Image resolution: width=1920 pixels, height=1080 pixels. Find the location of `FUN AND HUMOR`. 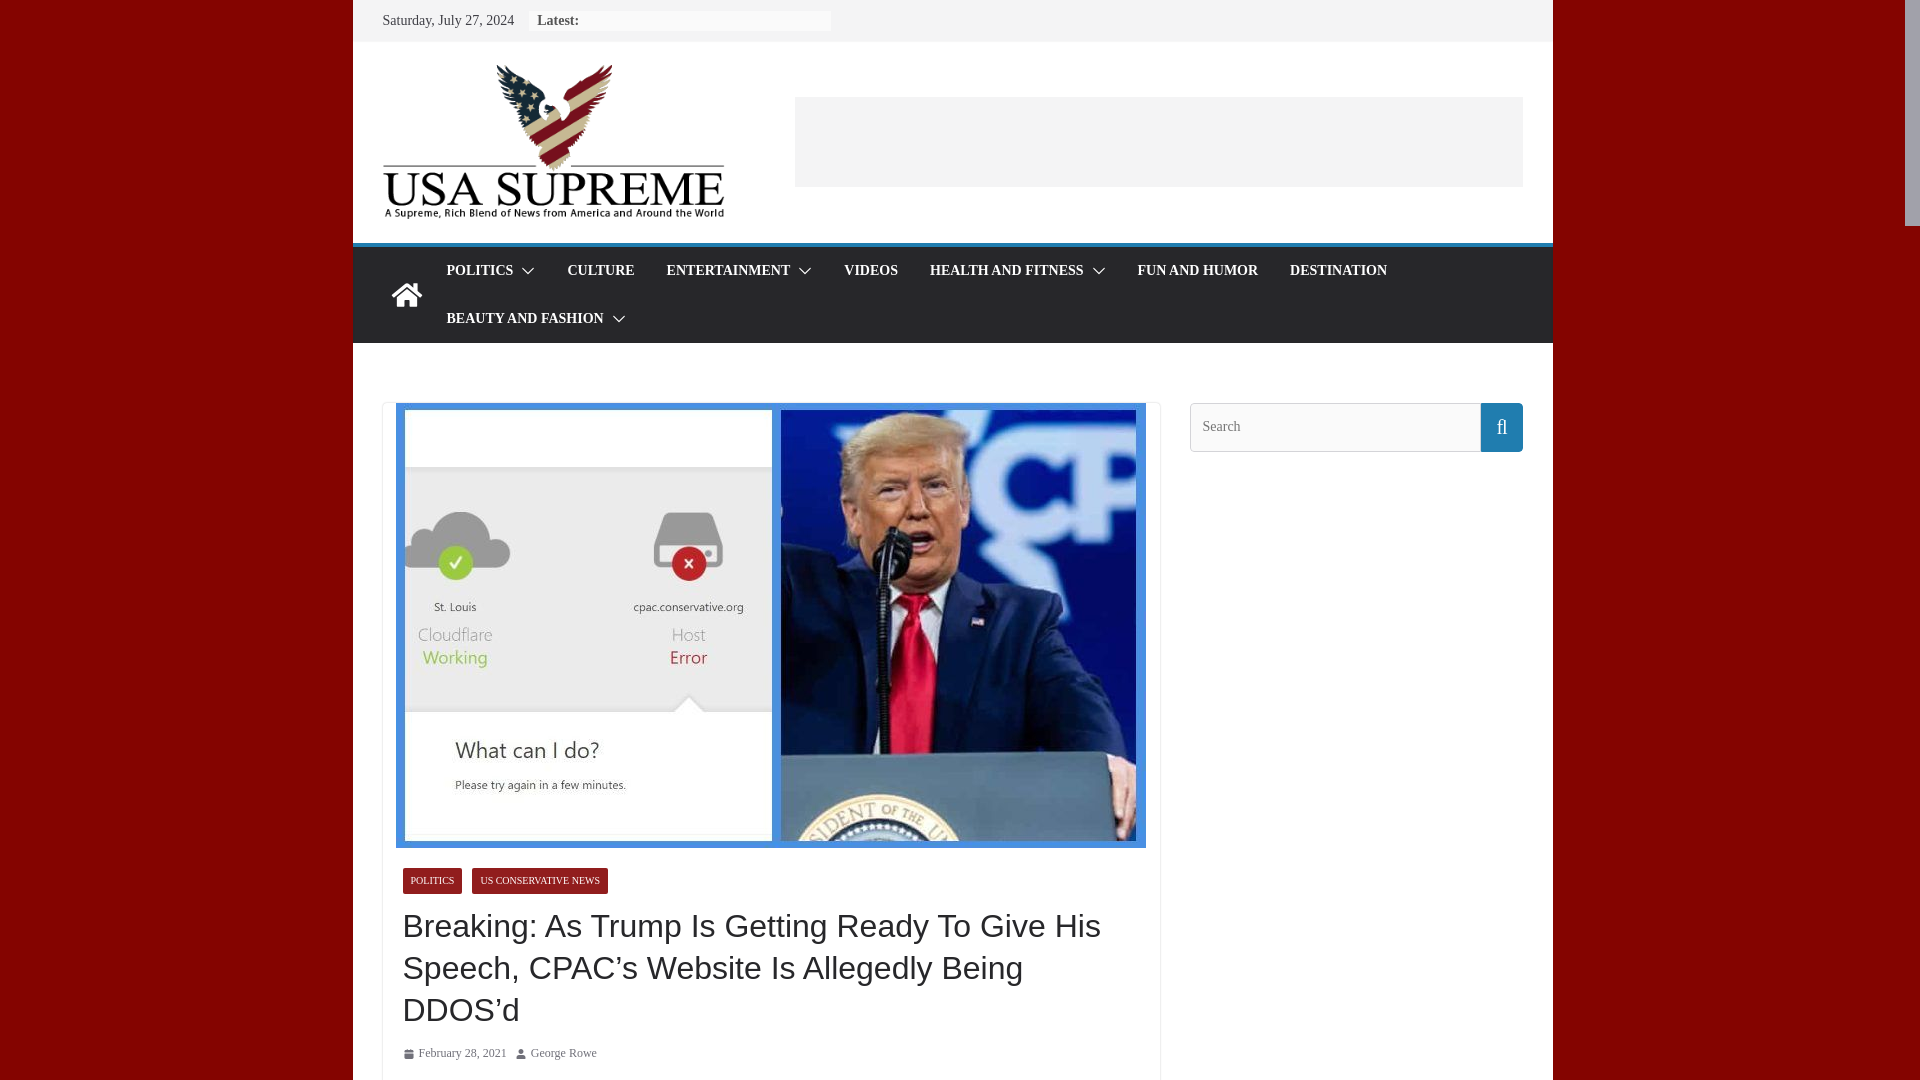

FUN AND HUMOR is located at coordinates (1198, 271).